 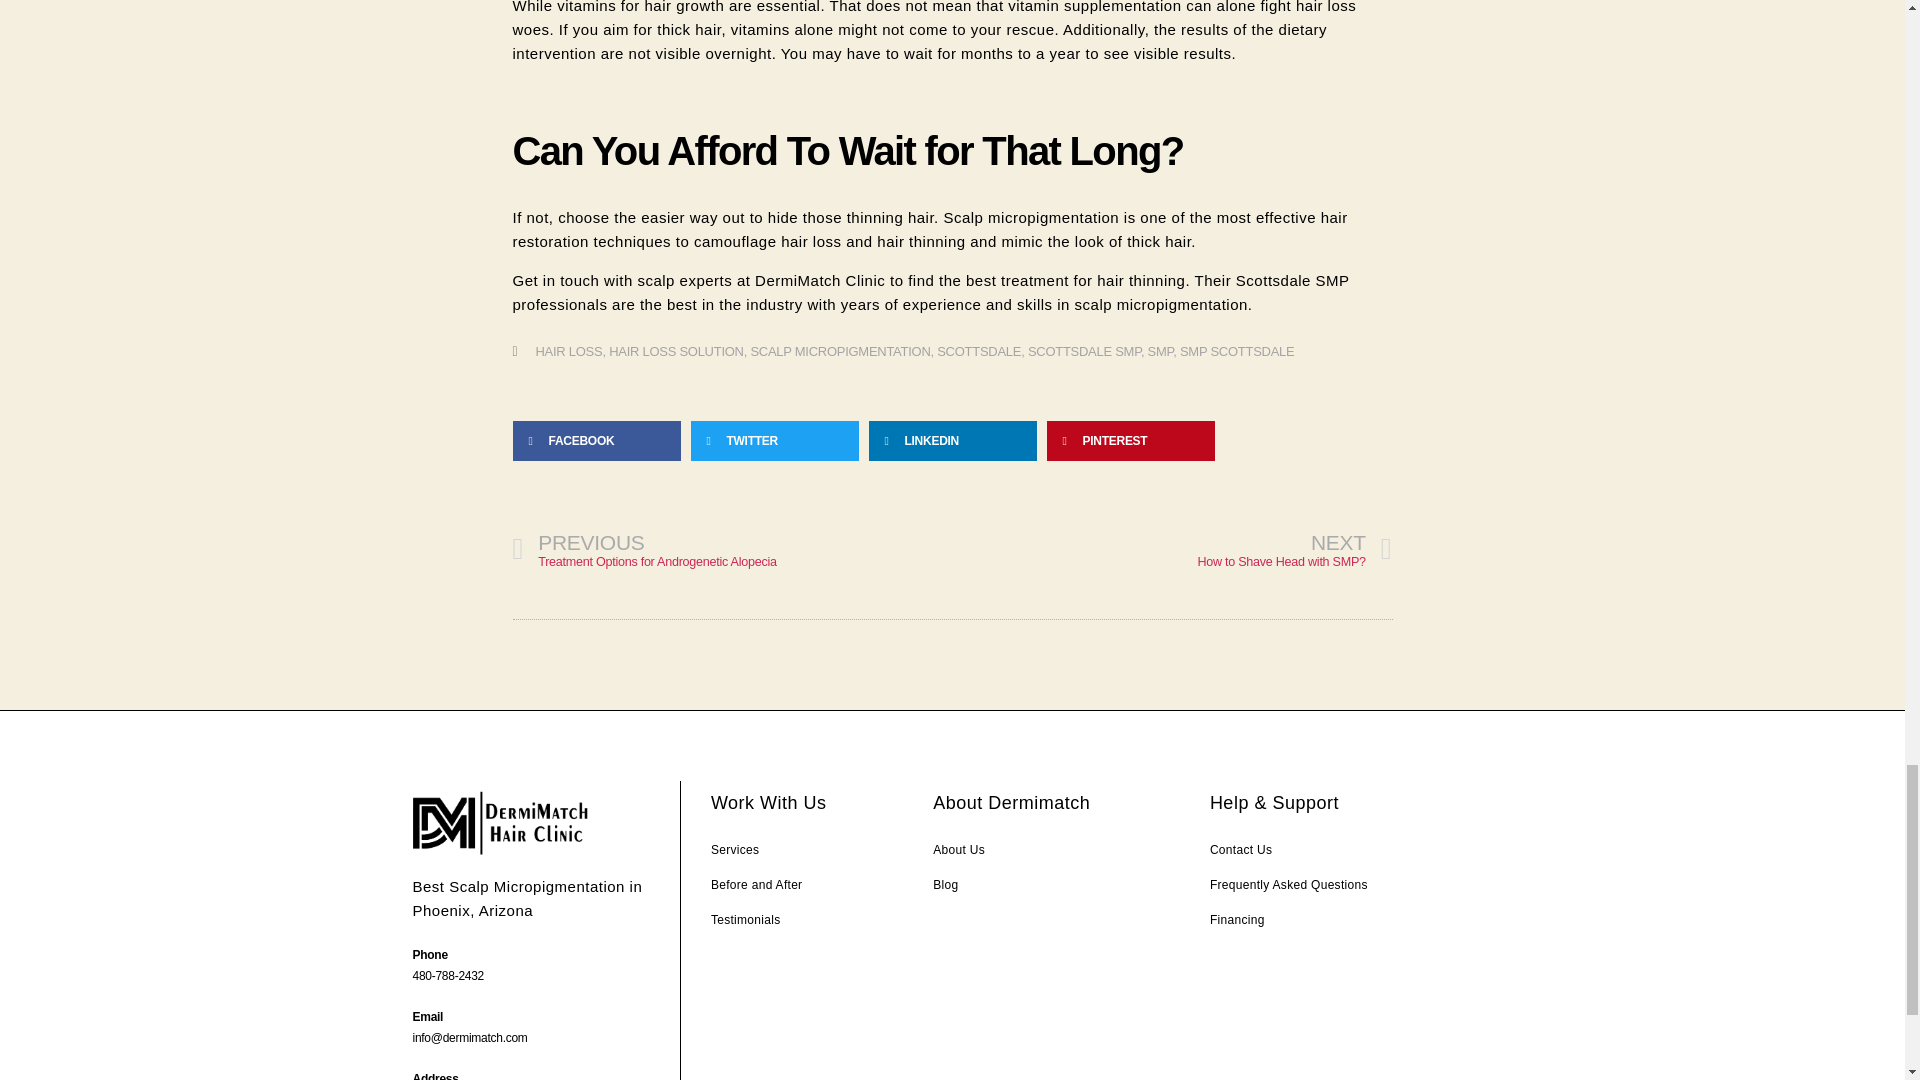 What do you see at coordinates (1172, 550) in the screenshot?
I see `SCOTTSDALE` at bounding box center [1172, 550].